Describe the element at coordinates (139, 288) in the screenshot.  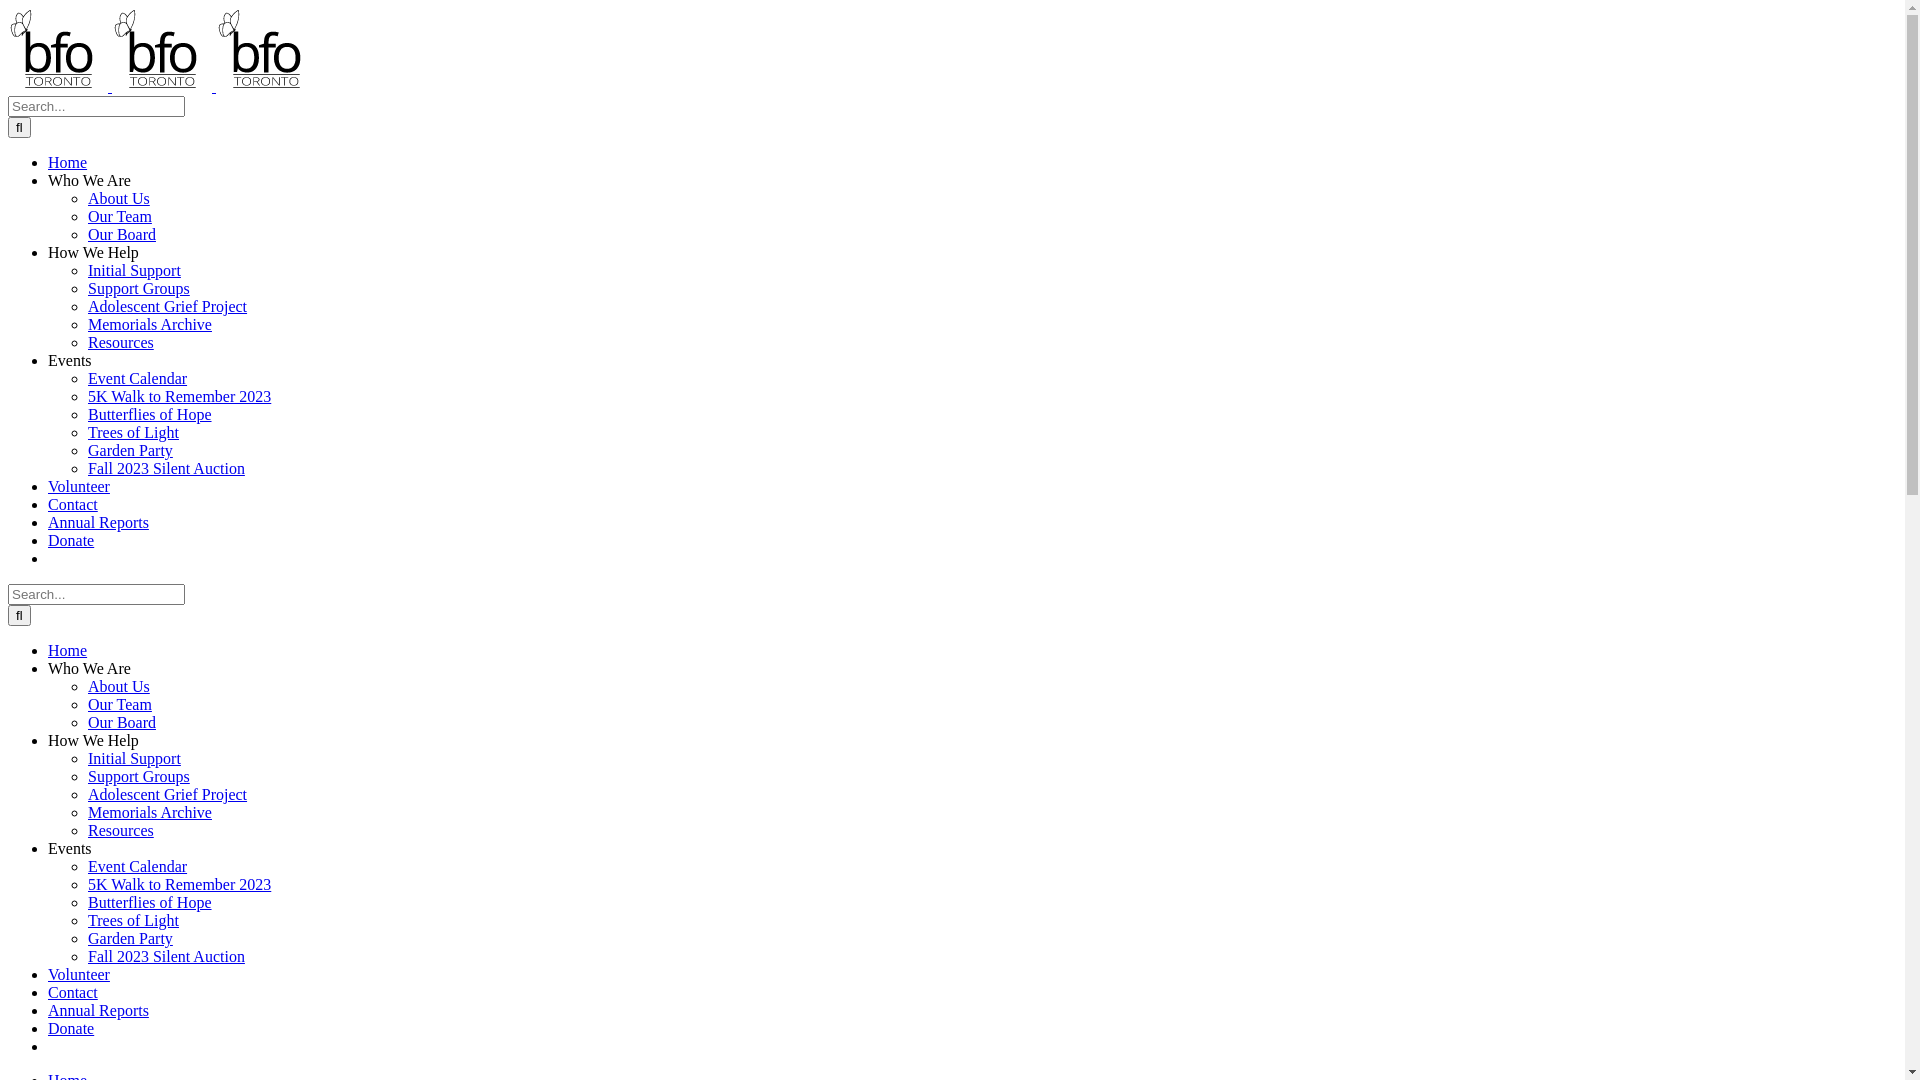
I see `Support Groups` at that location.